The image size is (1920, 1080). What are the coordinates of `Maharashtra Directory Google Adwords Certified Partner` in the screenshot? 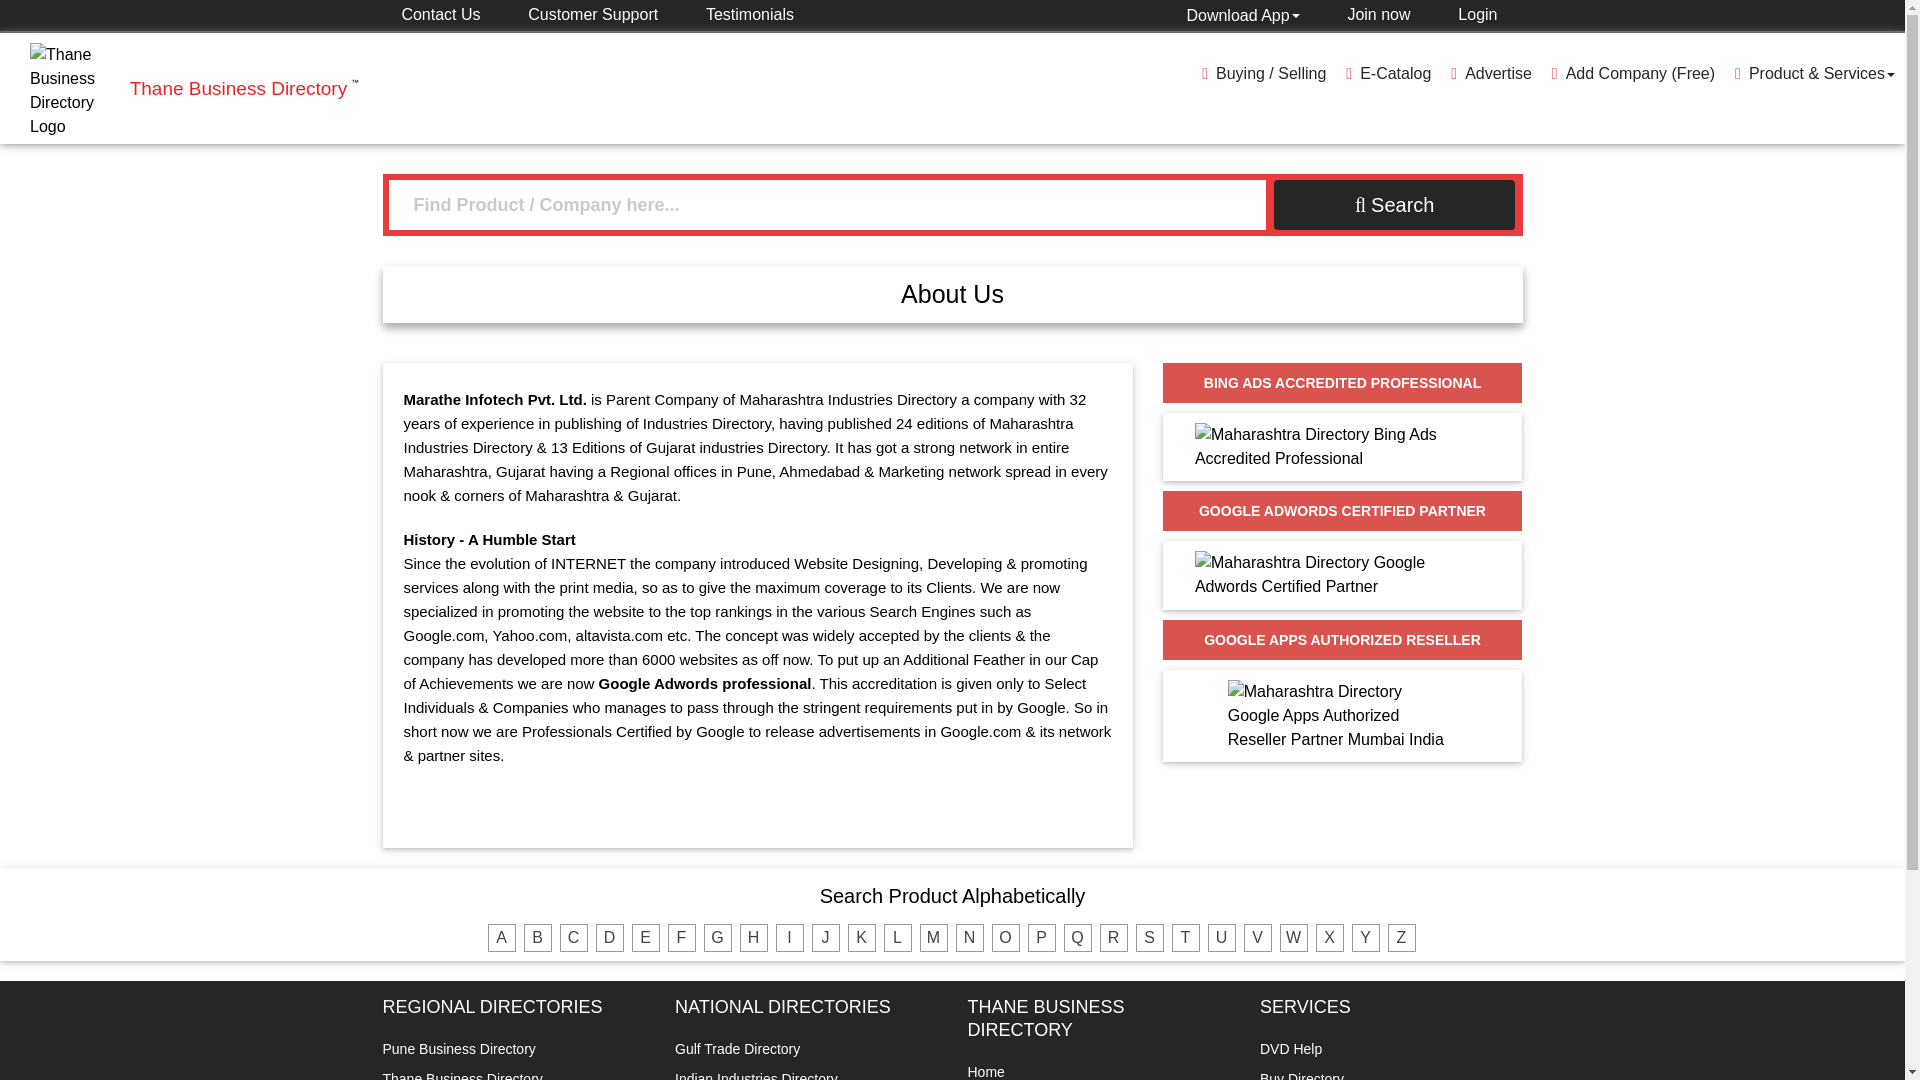 It's located at (1342, 575).